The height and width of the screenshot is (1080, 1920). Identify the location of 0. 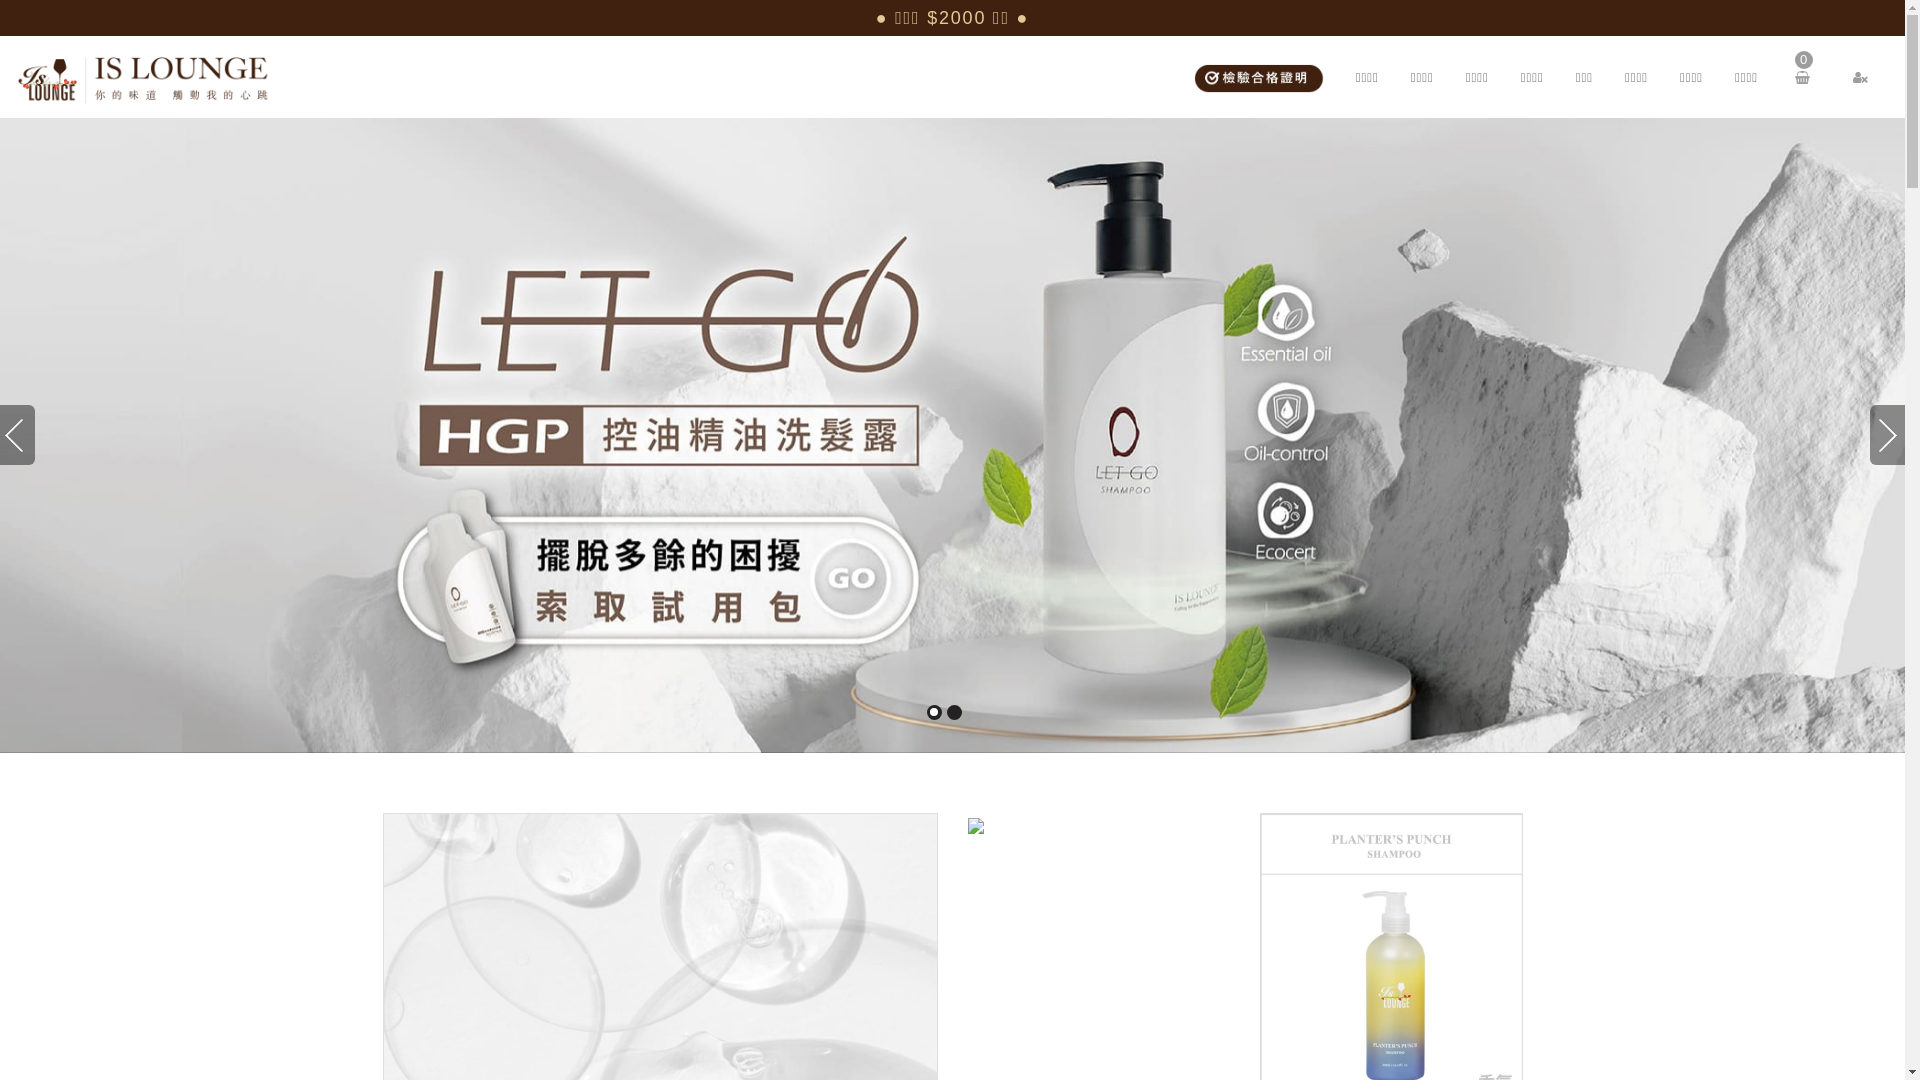
(1806, 77).